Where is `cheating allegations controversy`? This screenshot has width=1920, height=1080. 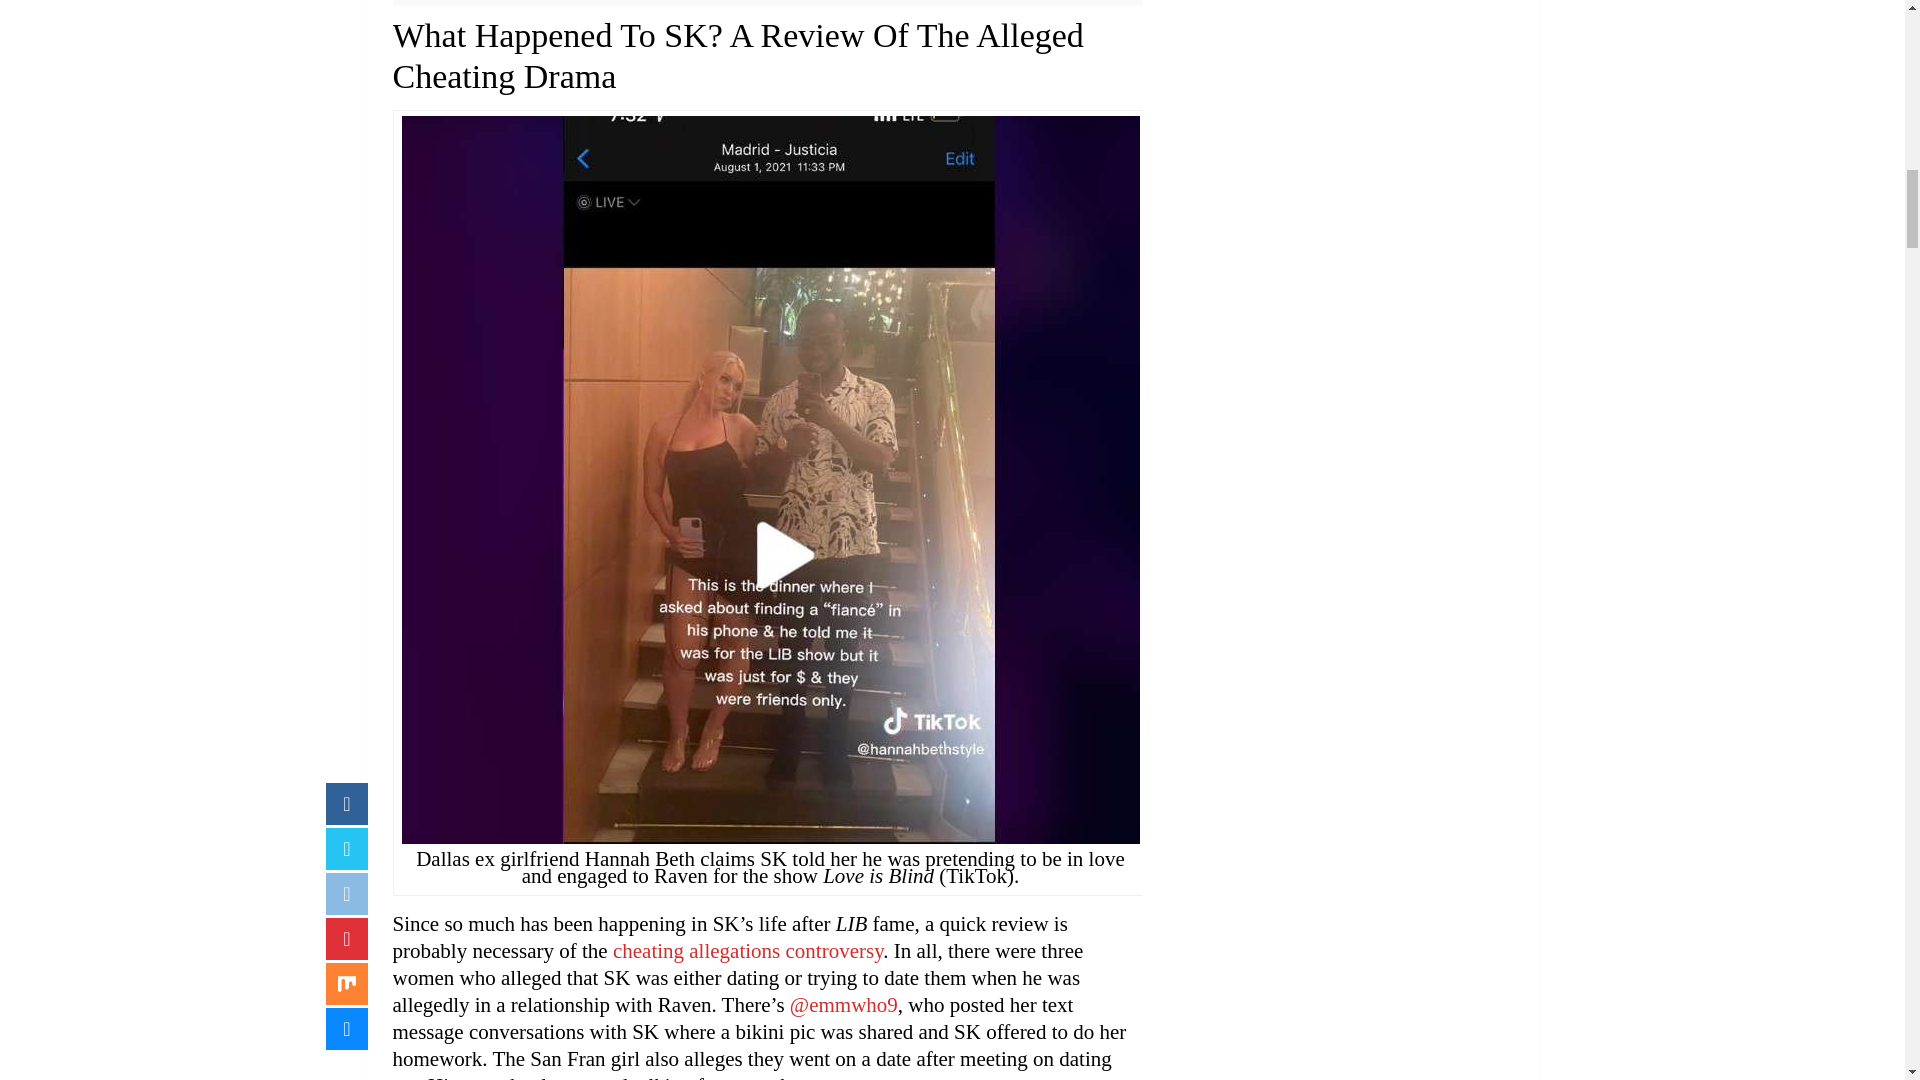
cheating allegations controversy is located at coordinates (748, 950).